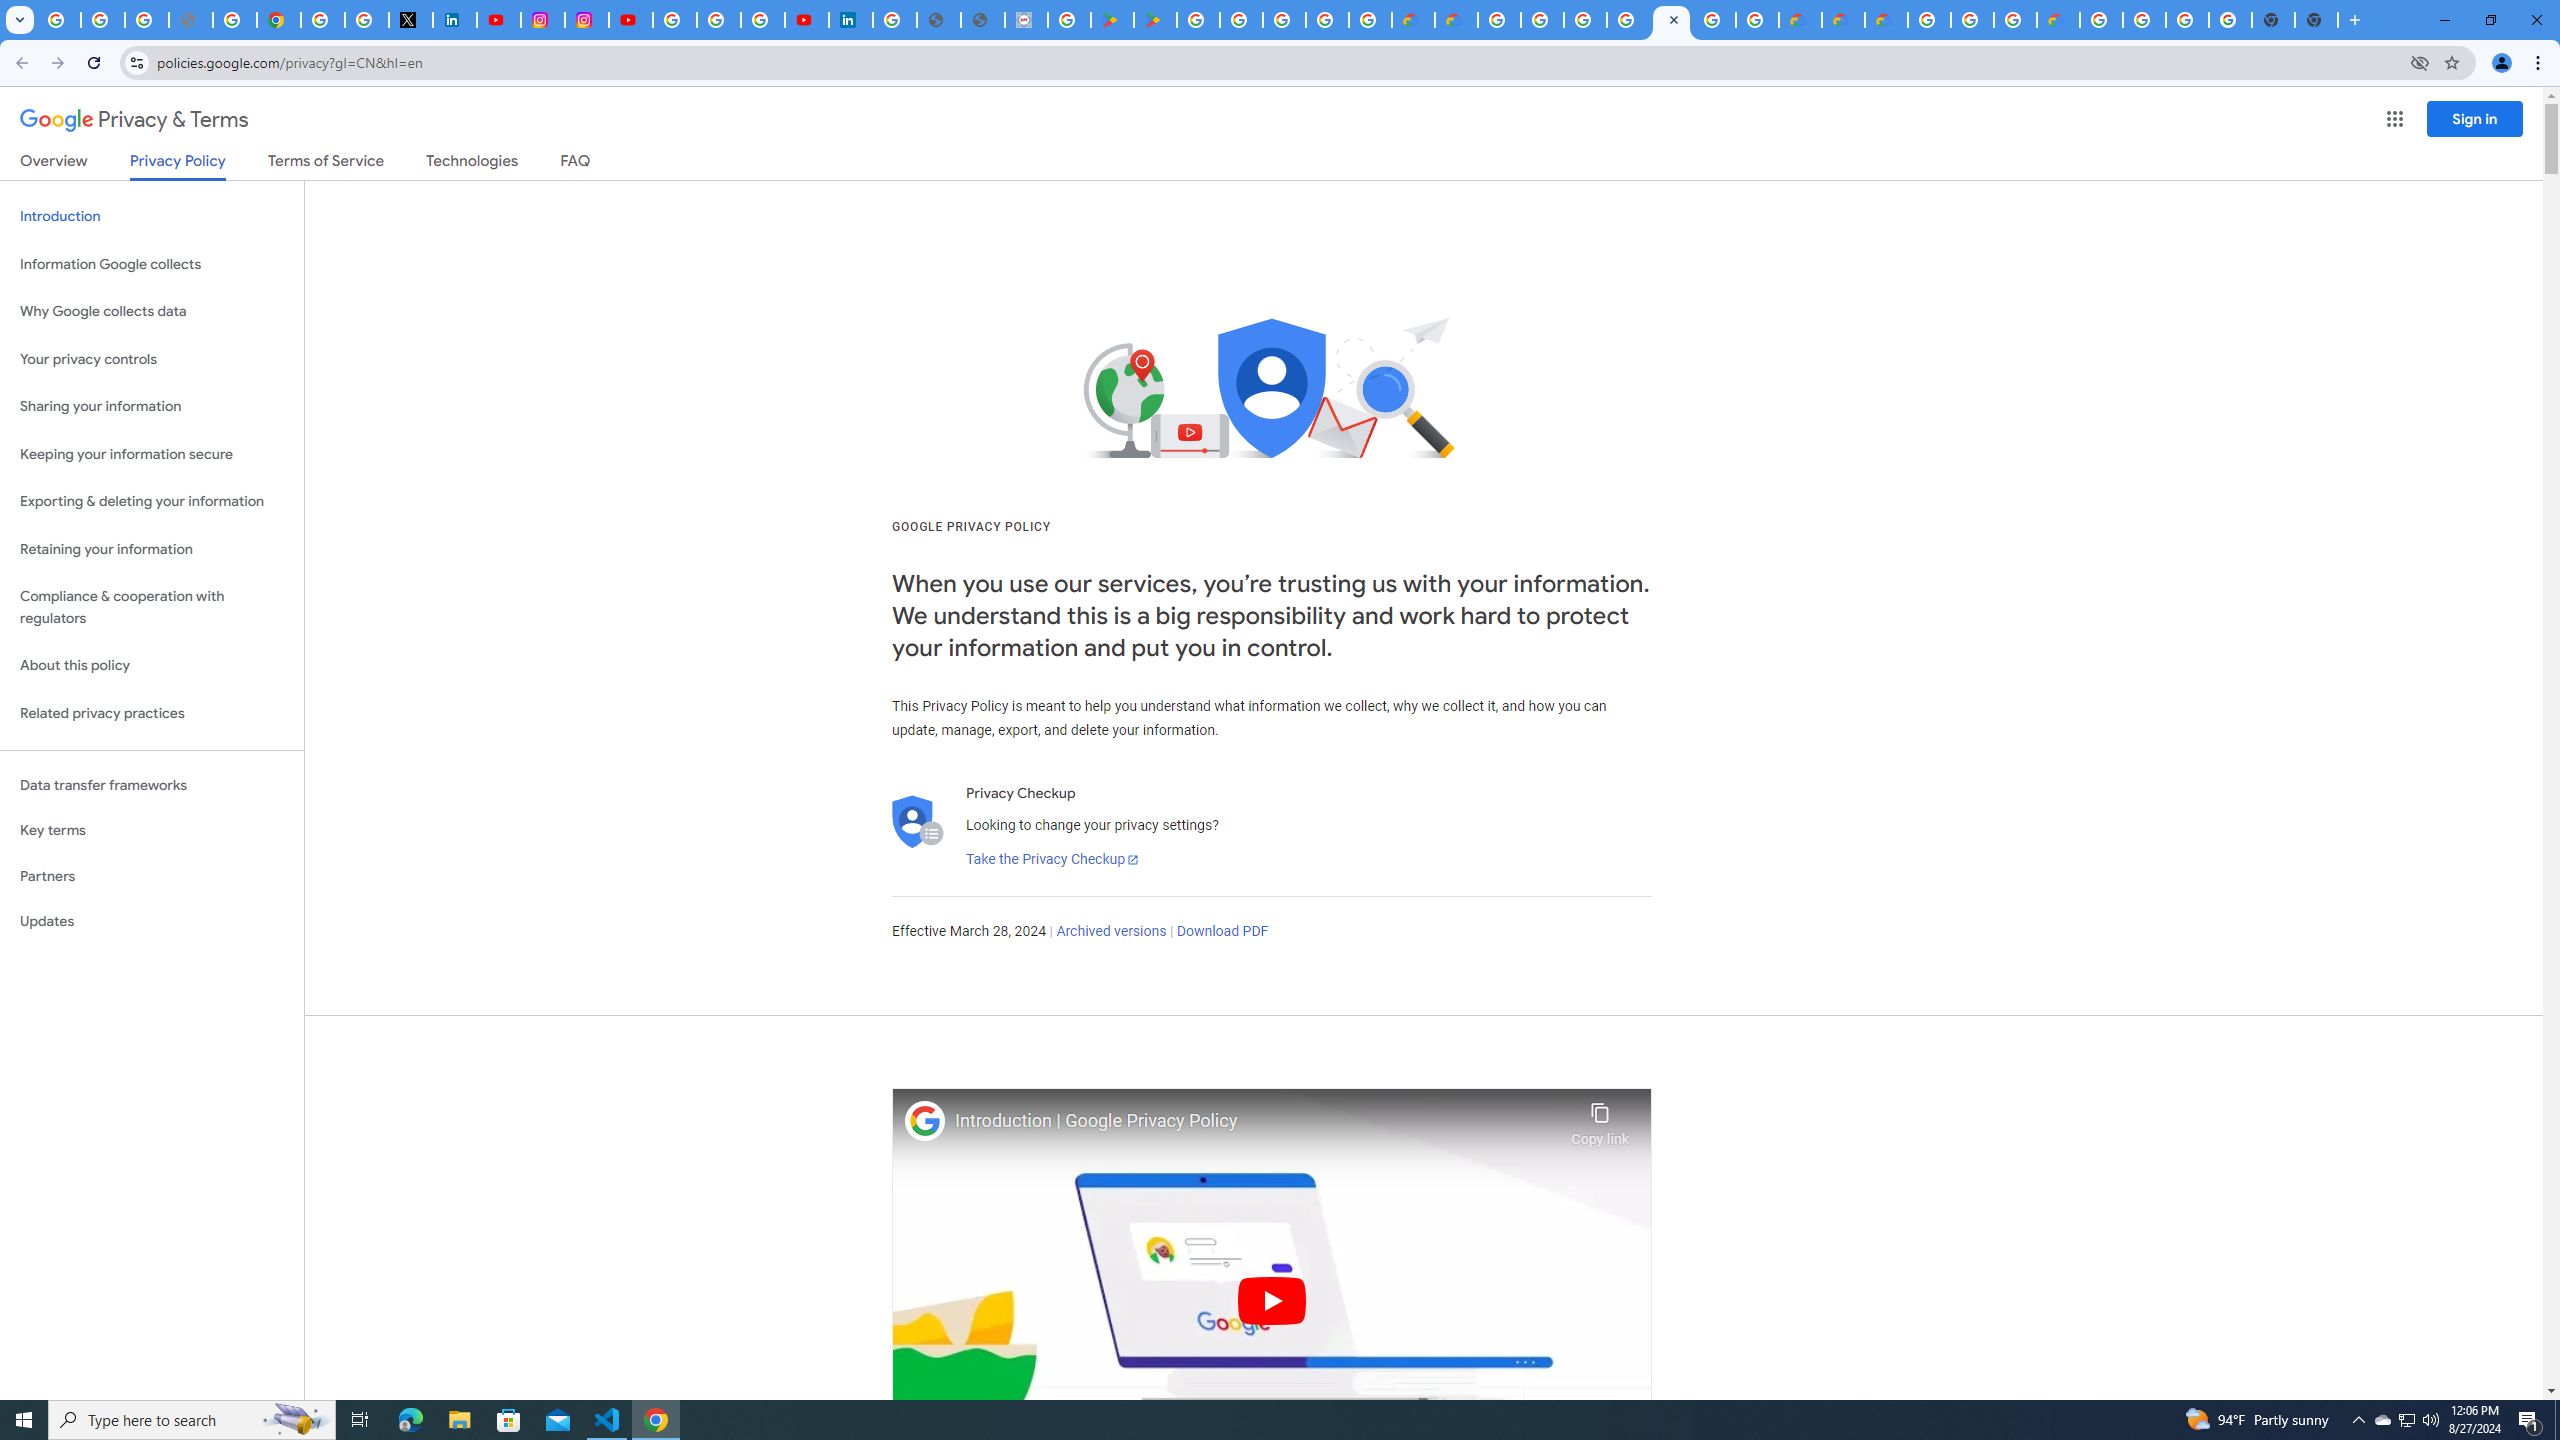 The width and height of the screenshot is (2560, 1440). What do you see at coordinates (57, 63) in the screenshot?
I see `Forward` at bounding box center [57, 63].